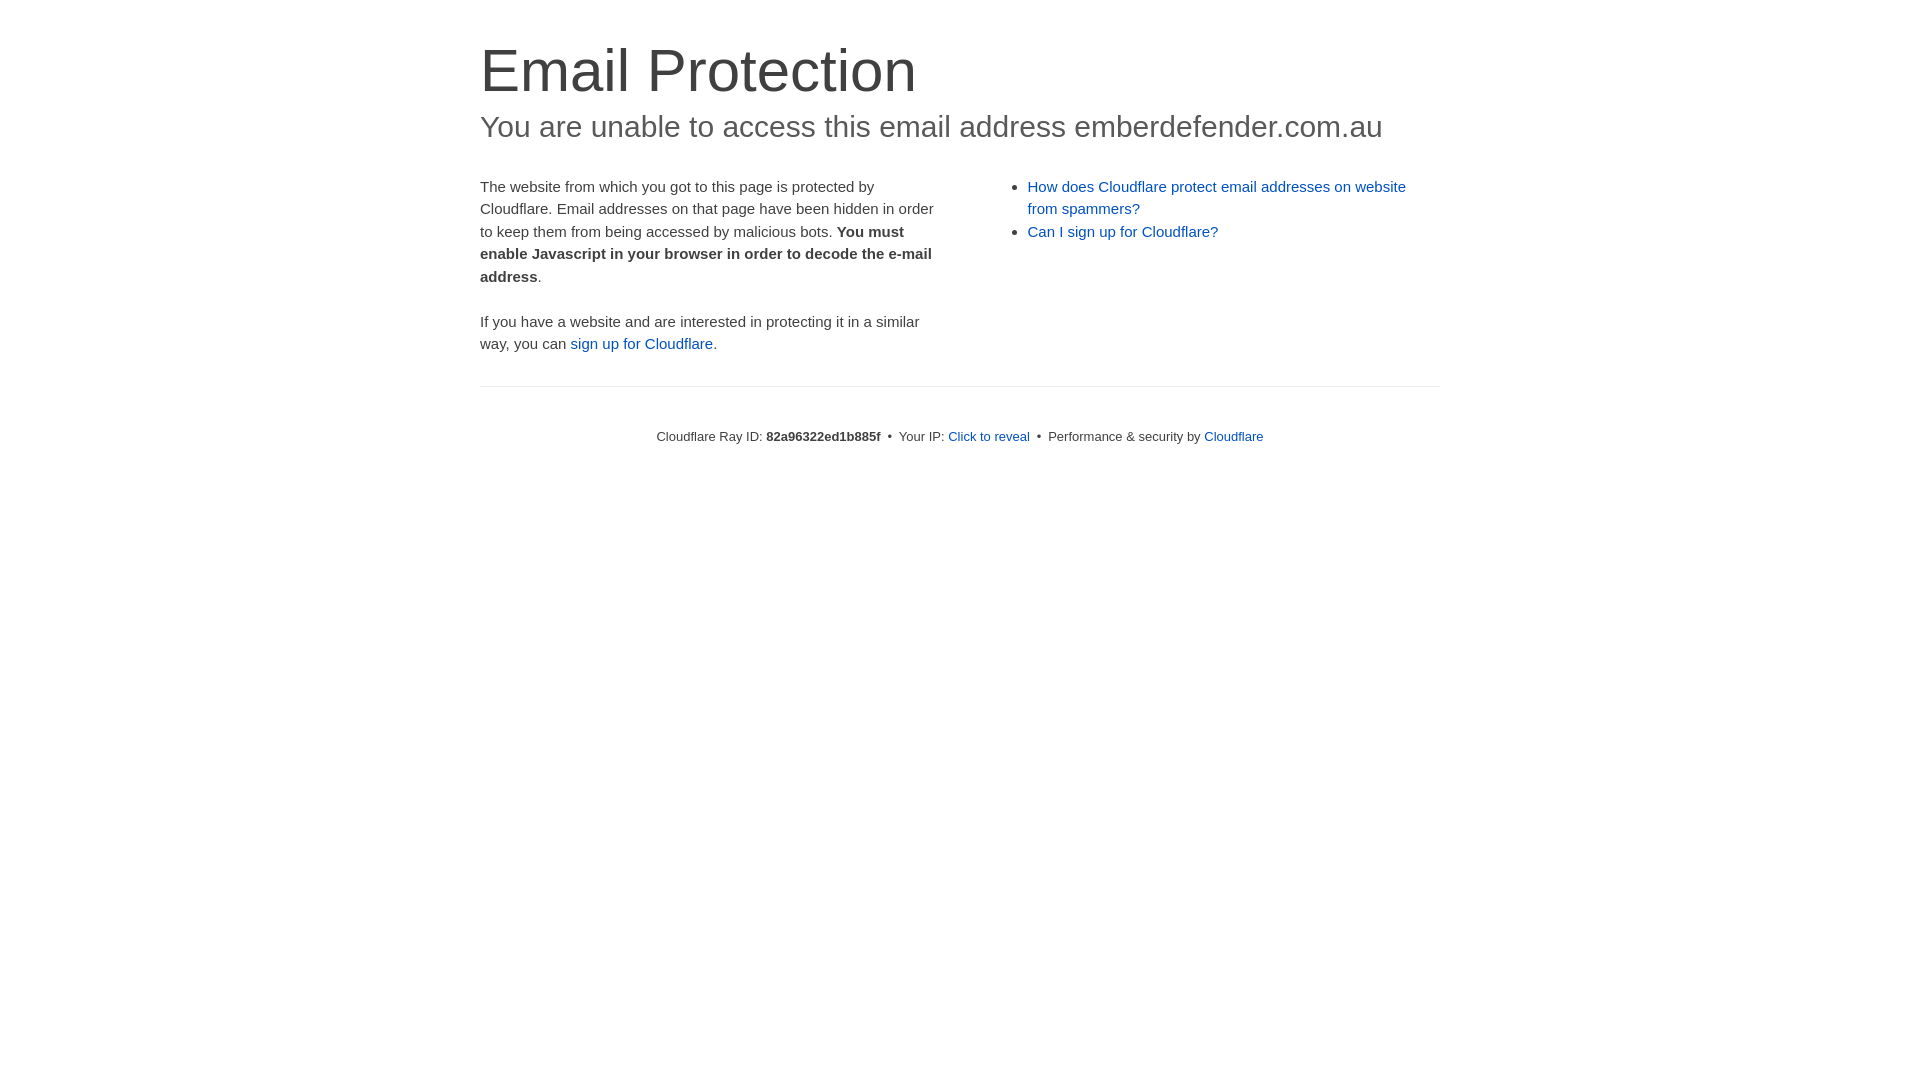  What do you see at coordinates (642, 344) in the screenshot?
I see `sign up for Cloudflare` at bounding box center [642, 344].